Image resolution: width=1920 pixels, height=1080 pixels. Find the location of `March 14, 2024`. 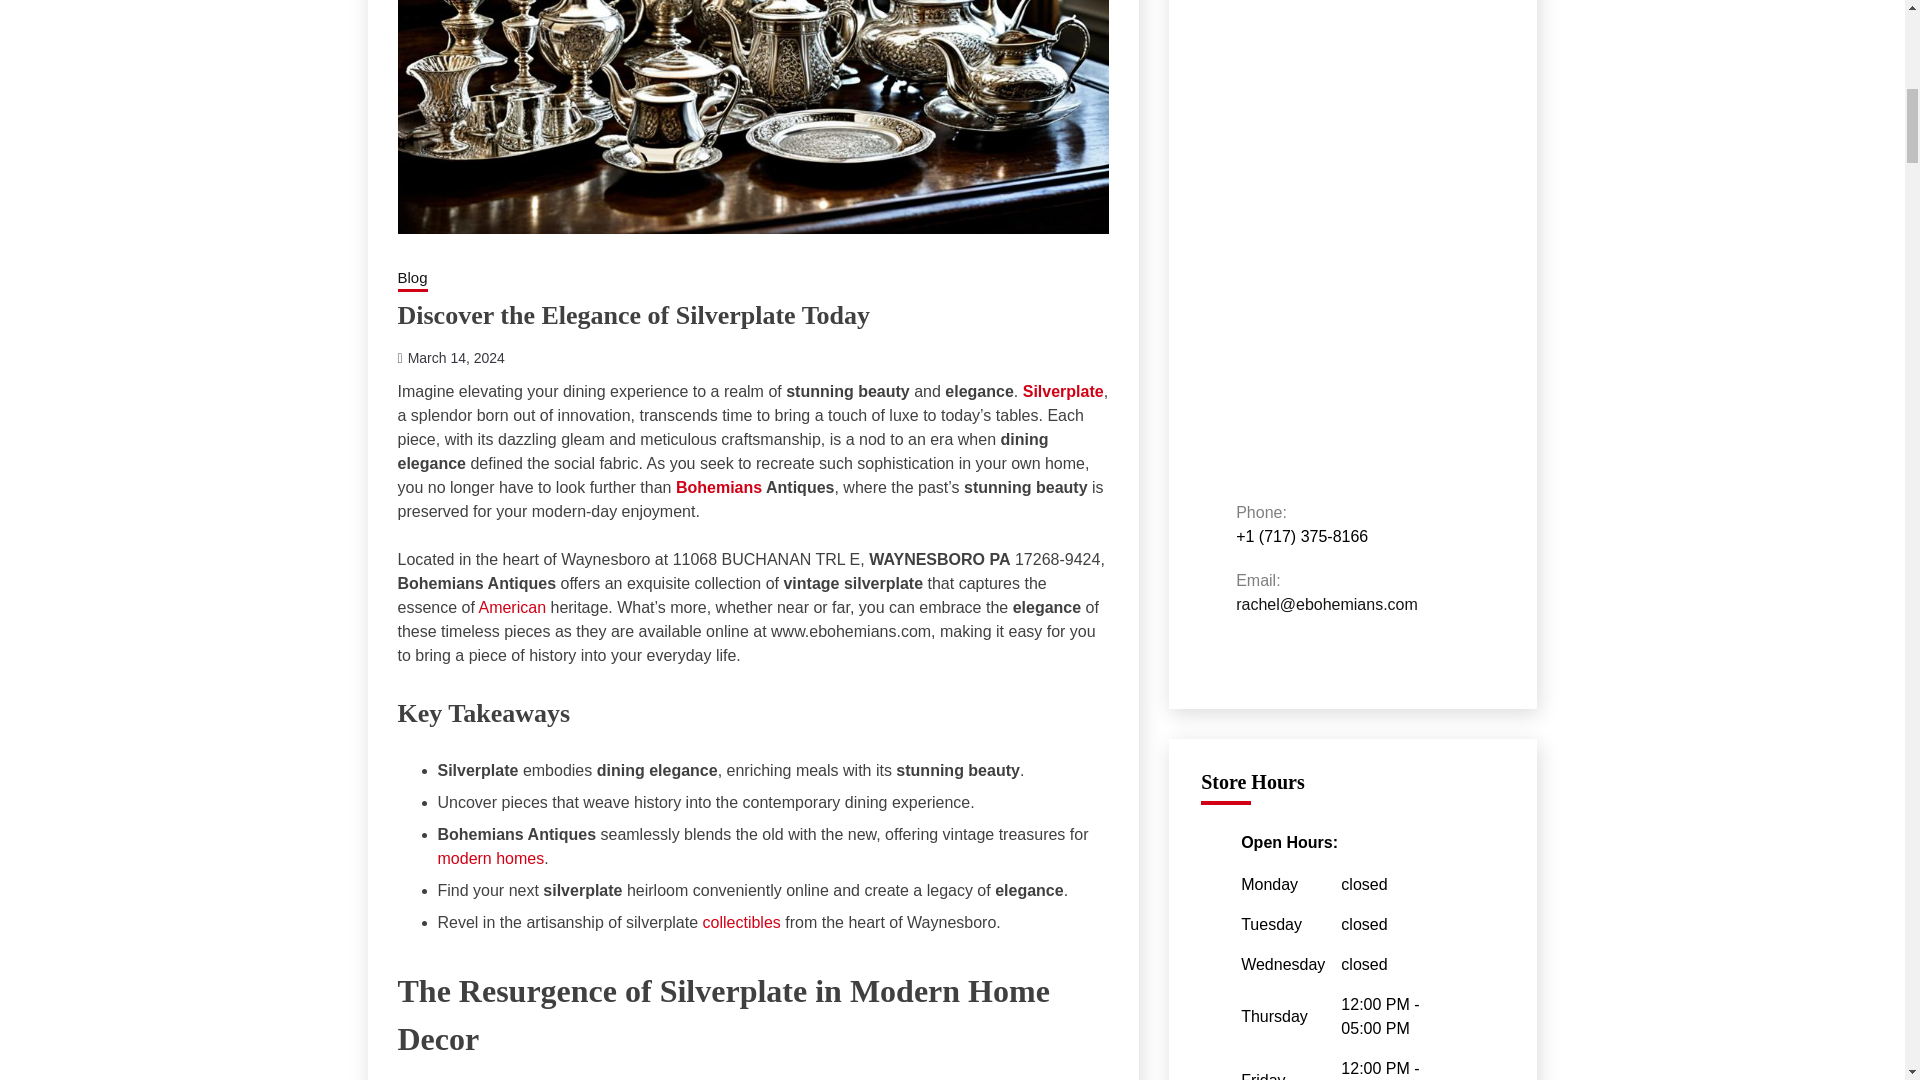

March 14, 2024 is located at coordinates (456, 358).